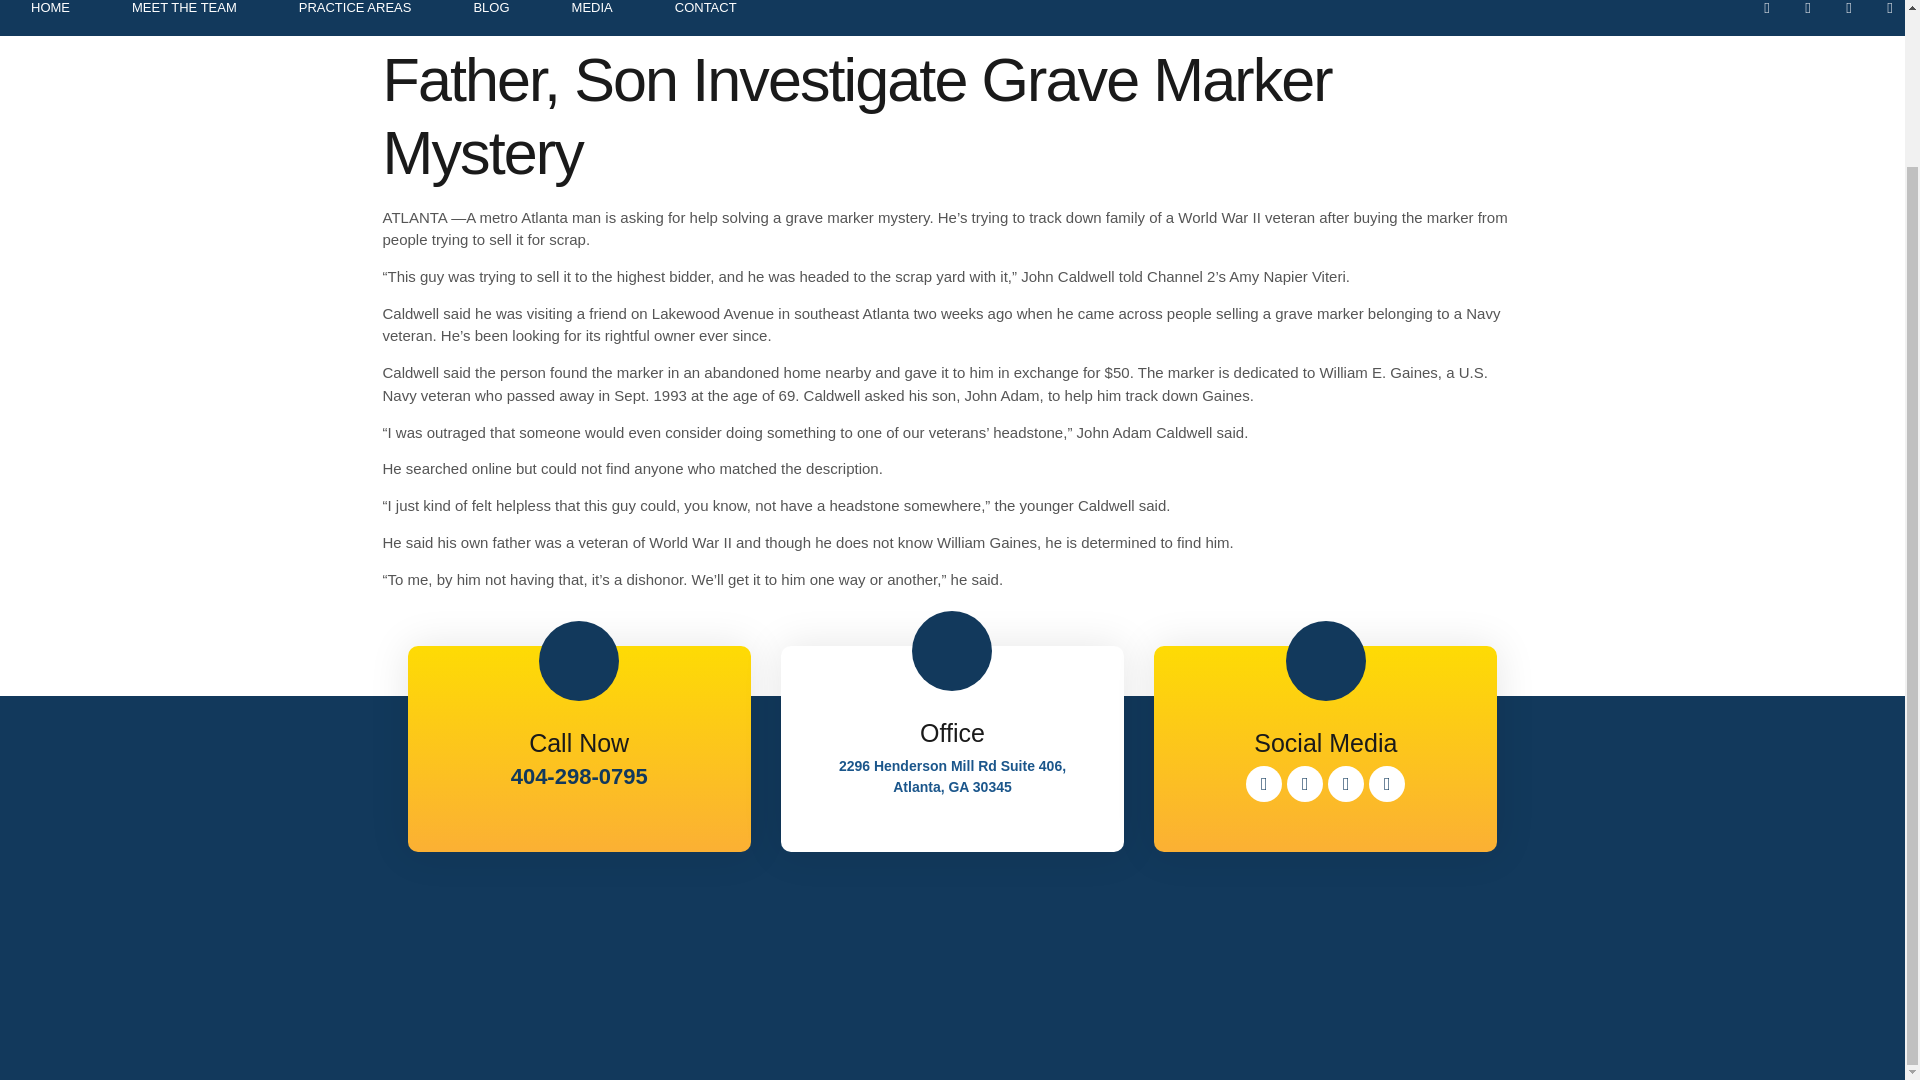 The width and height of the screenshot is (1920, 1080). Describe the element at coordinates (184, 18) in the screenshot. I see `MEET THE TEAM` at that location.